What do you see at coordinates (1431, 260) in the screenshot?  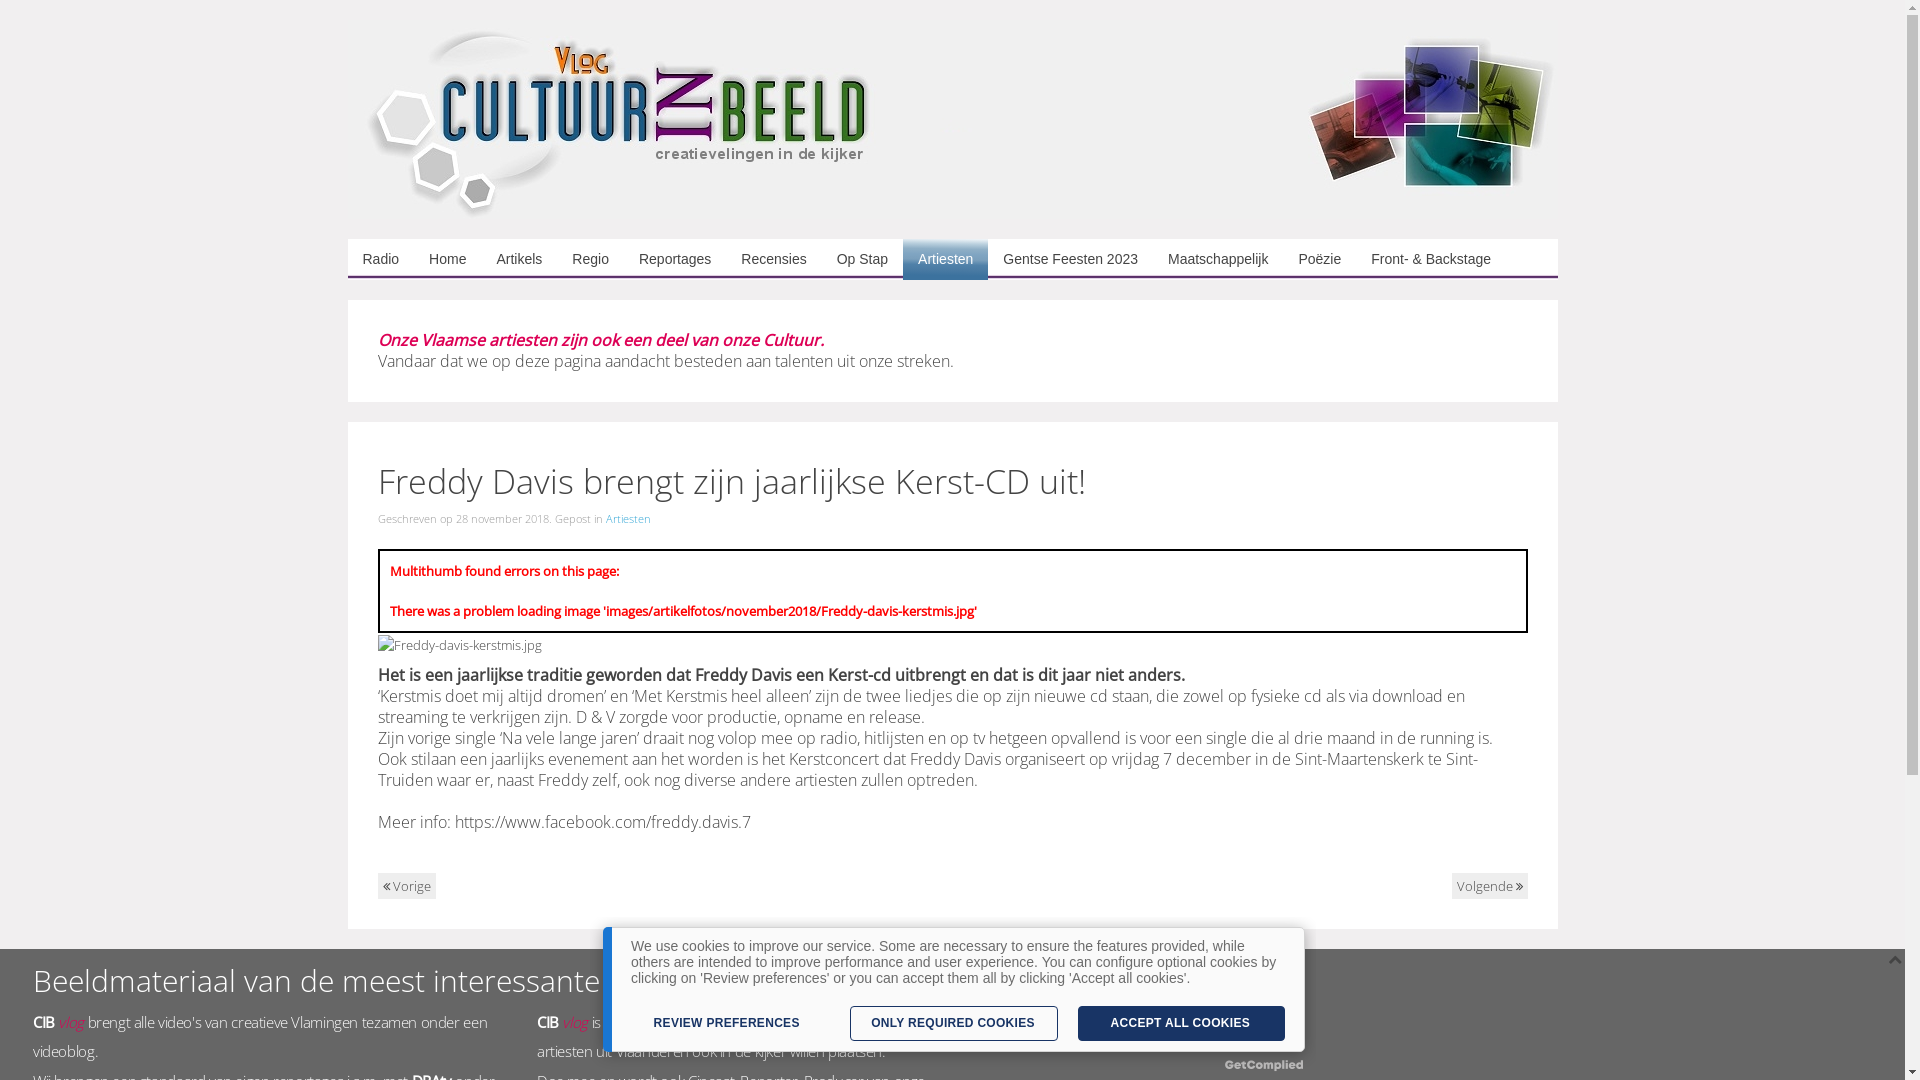 I see `Front- & Backstage` at bounding box center [1431, 260].